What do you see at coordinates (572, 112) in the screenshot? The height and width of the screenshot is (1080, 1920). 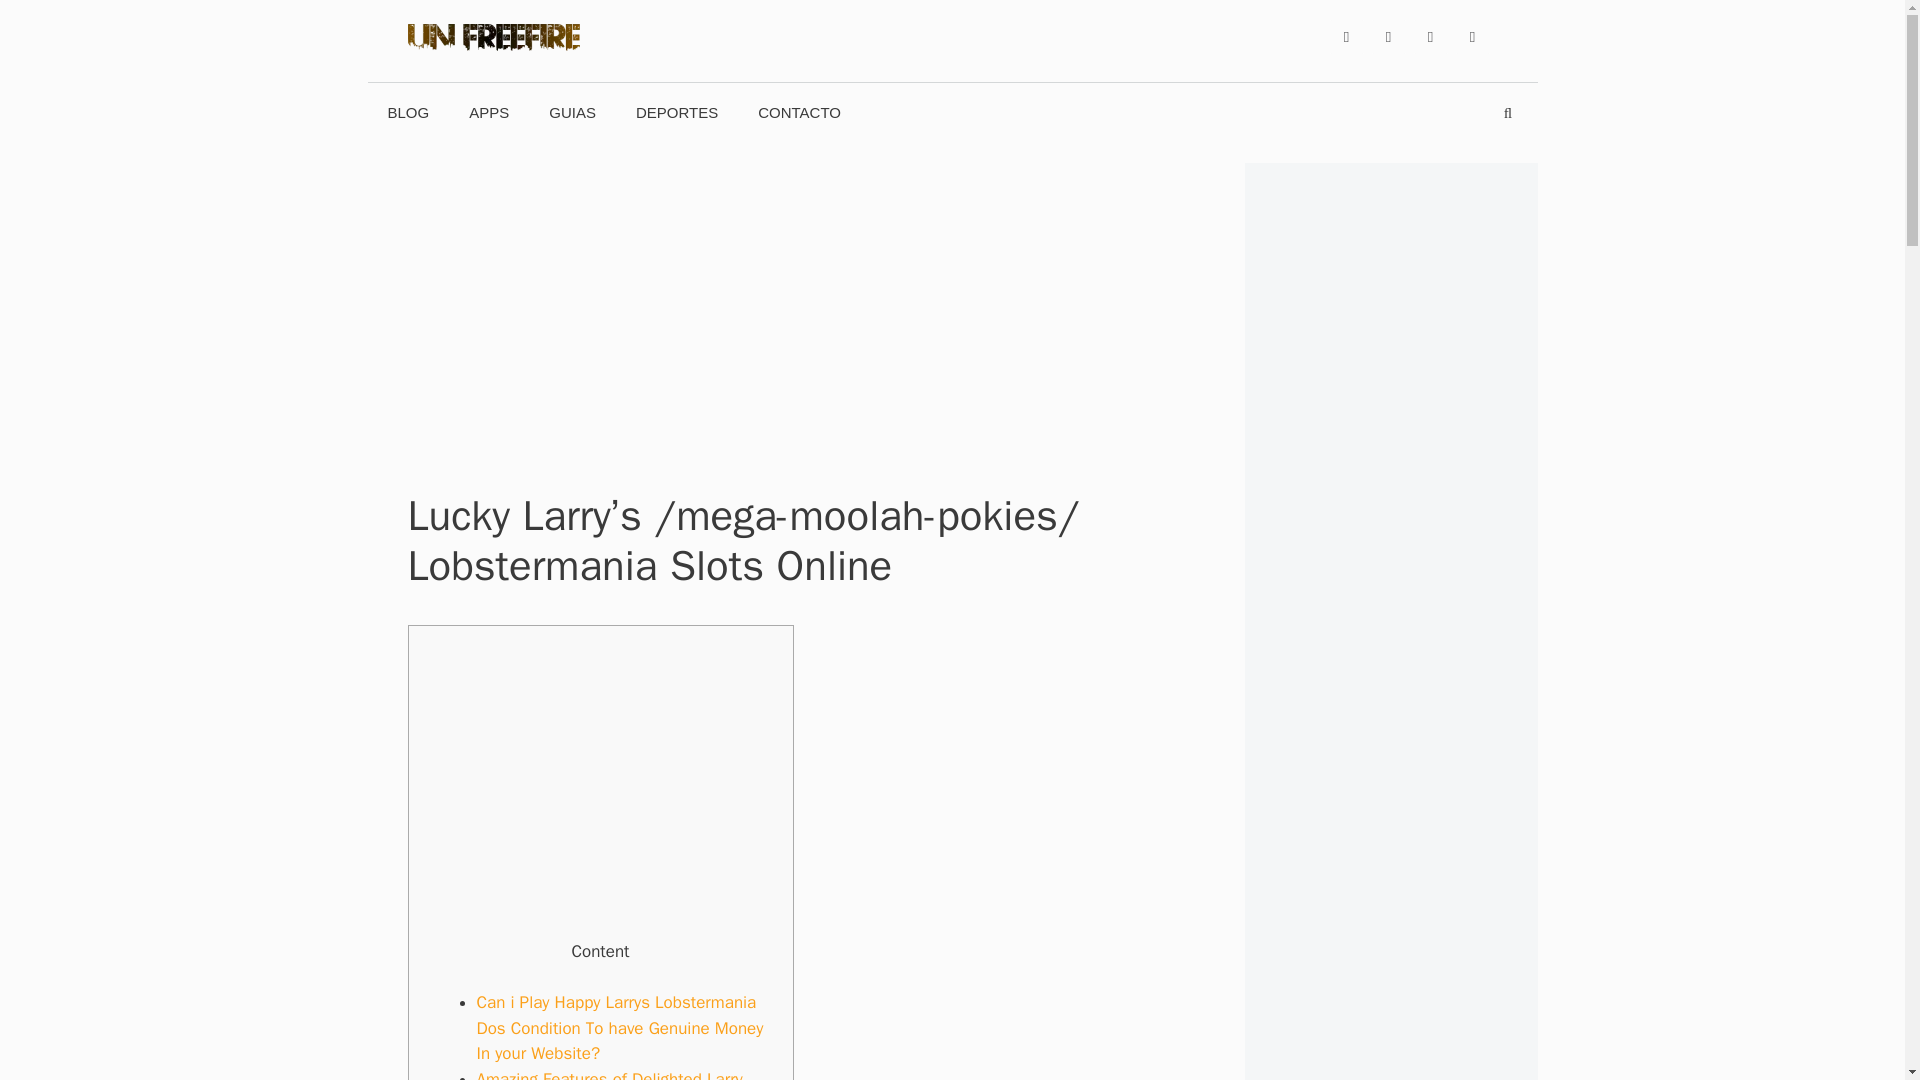 I see `GUIAS` at bounding box center [572, 112].